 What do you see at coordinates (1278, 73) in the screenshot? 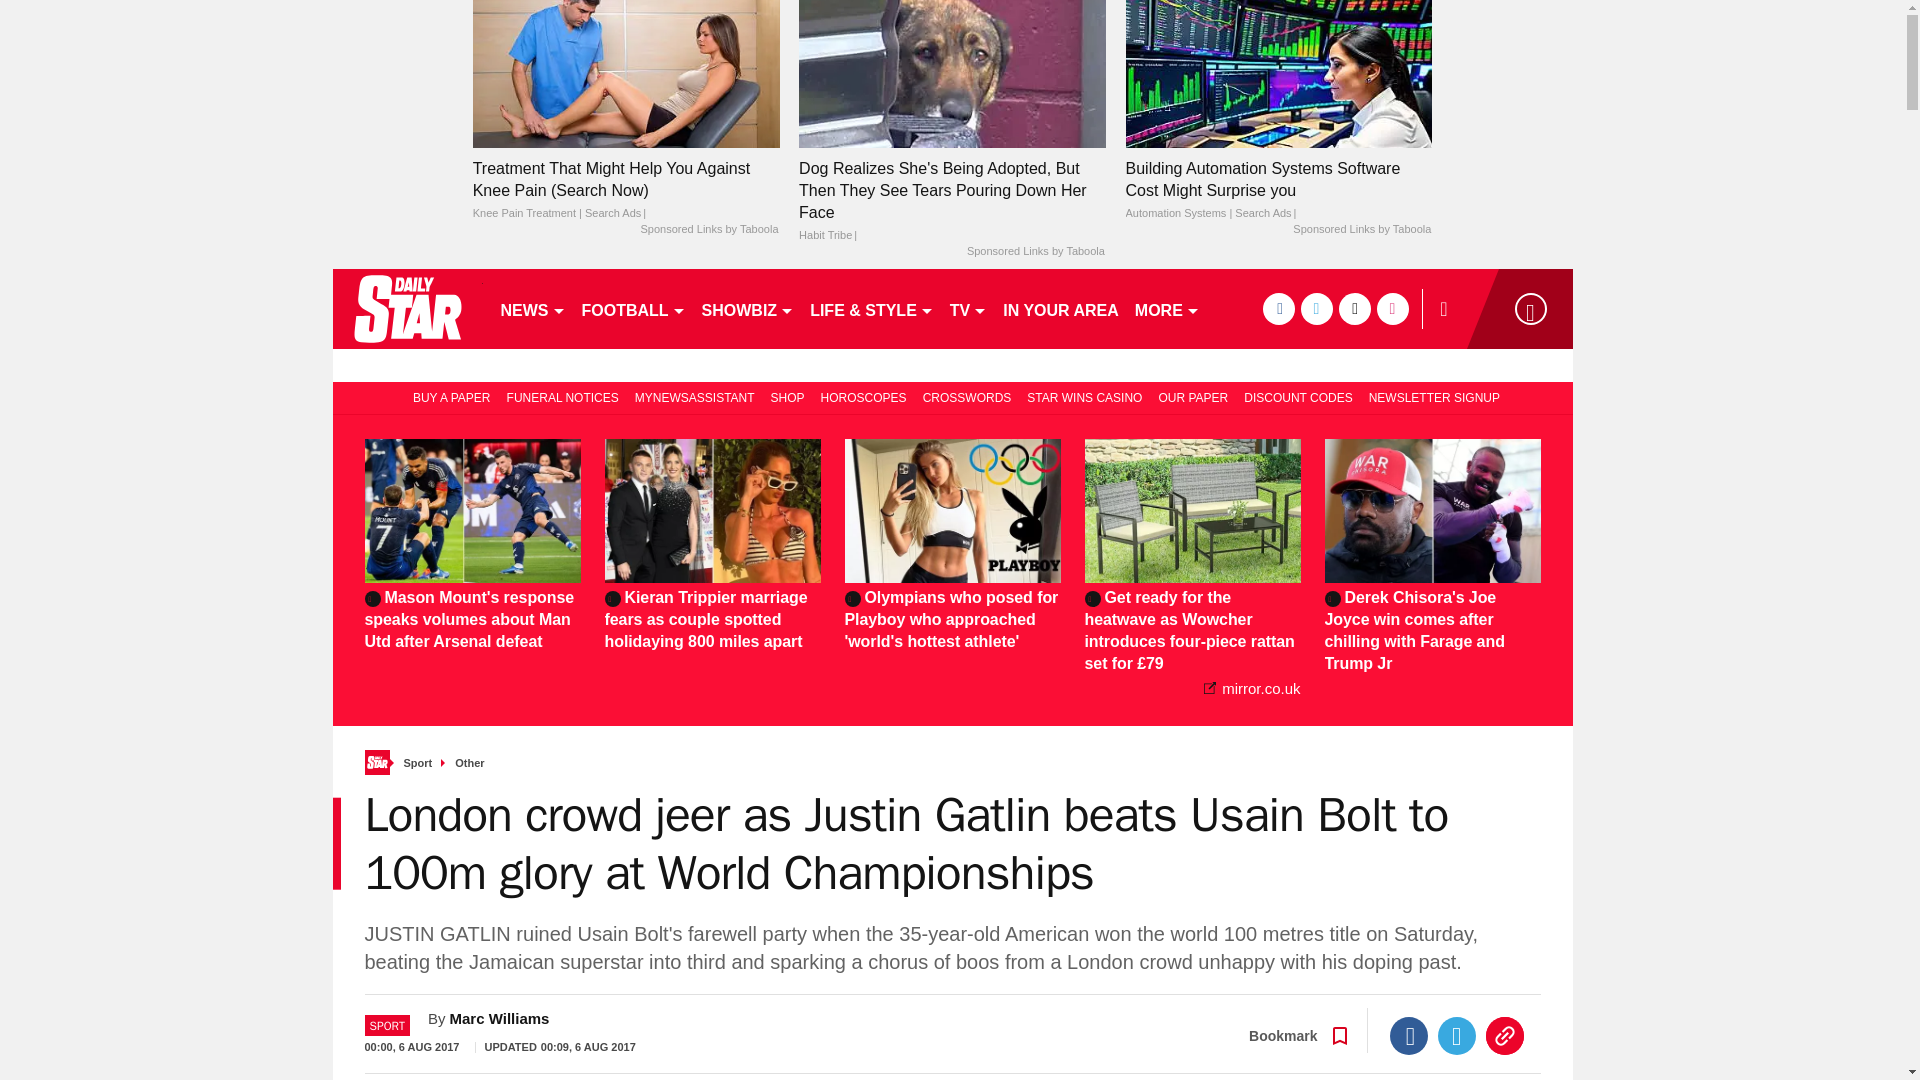
I see `Building Automation Systems Software Cost Might Surprise you` at bounding box center [1278, 73].